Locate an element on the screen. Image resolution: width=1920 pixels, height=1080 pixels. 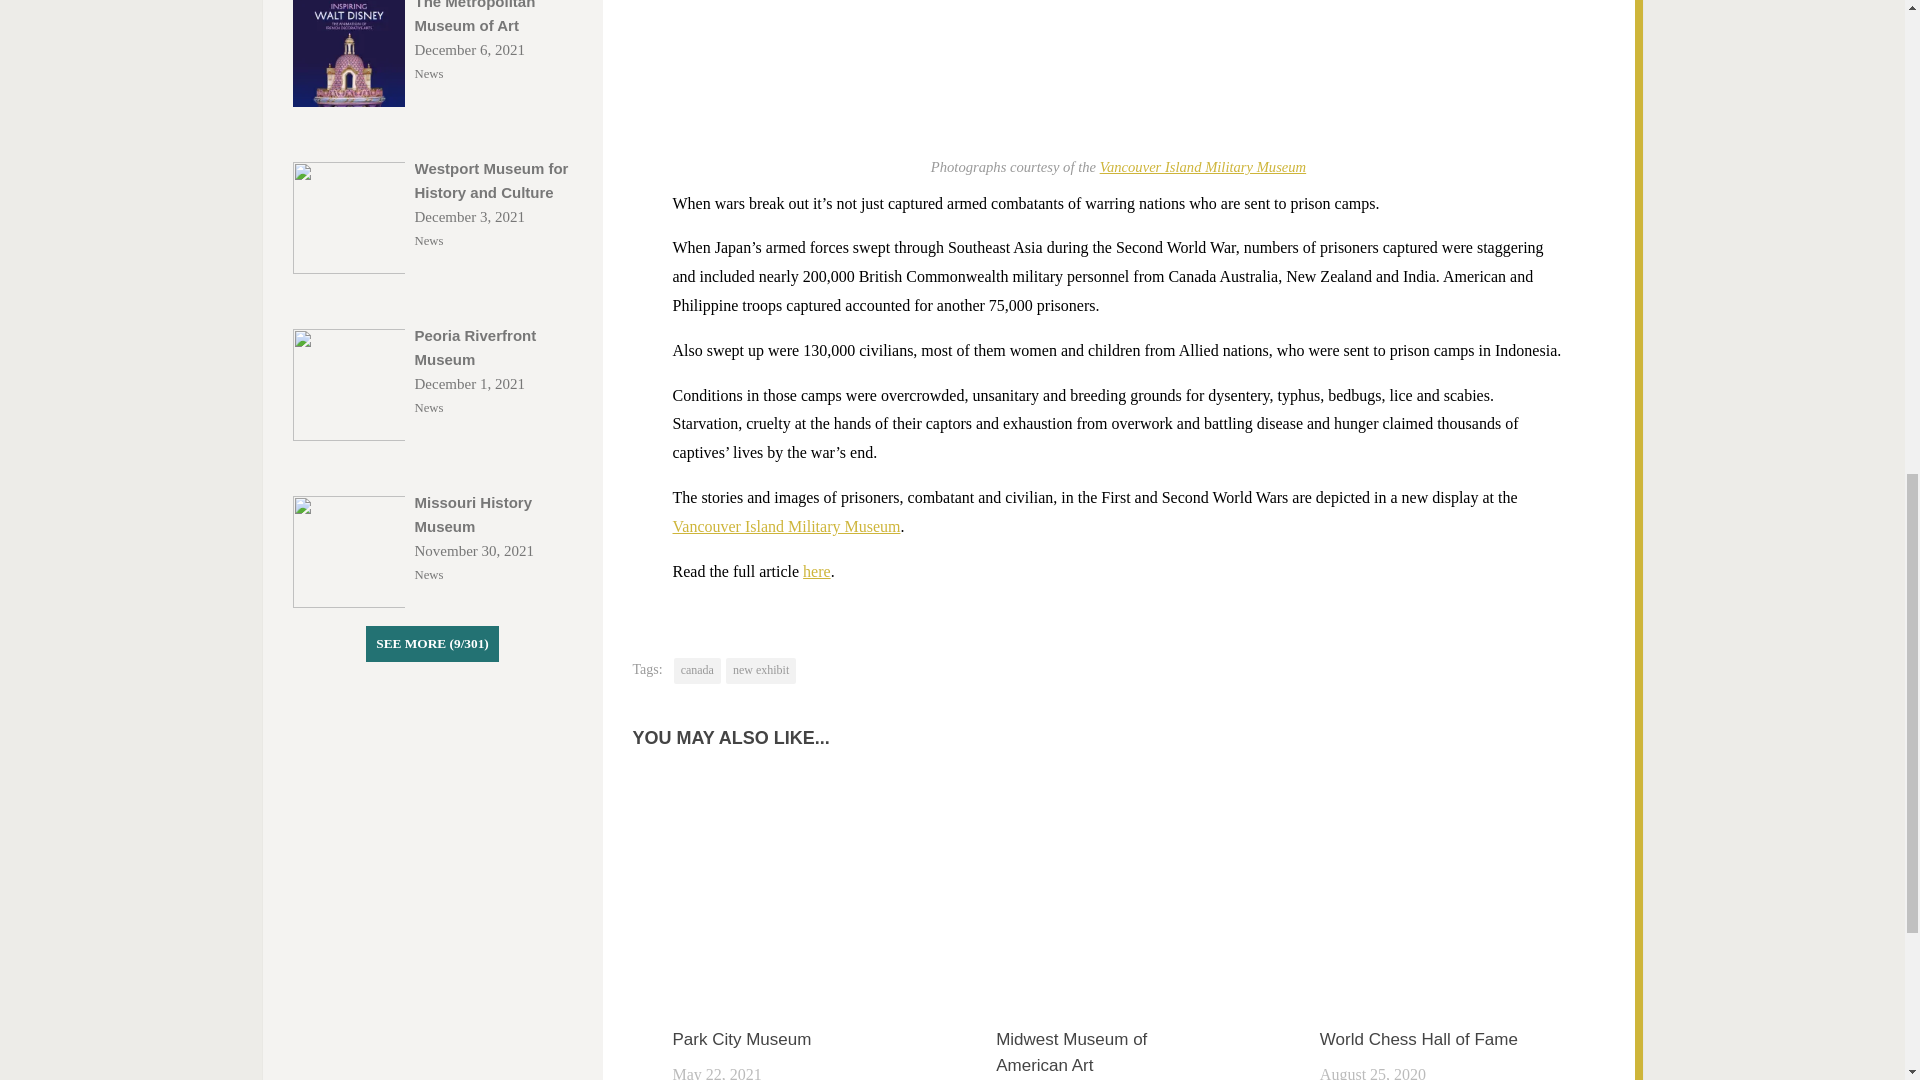
World Chess Hall of Fame is located at coordinates (1419, 1039).